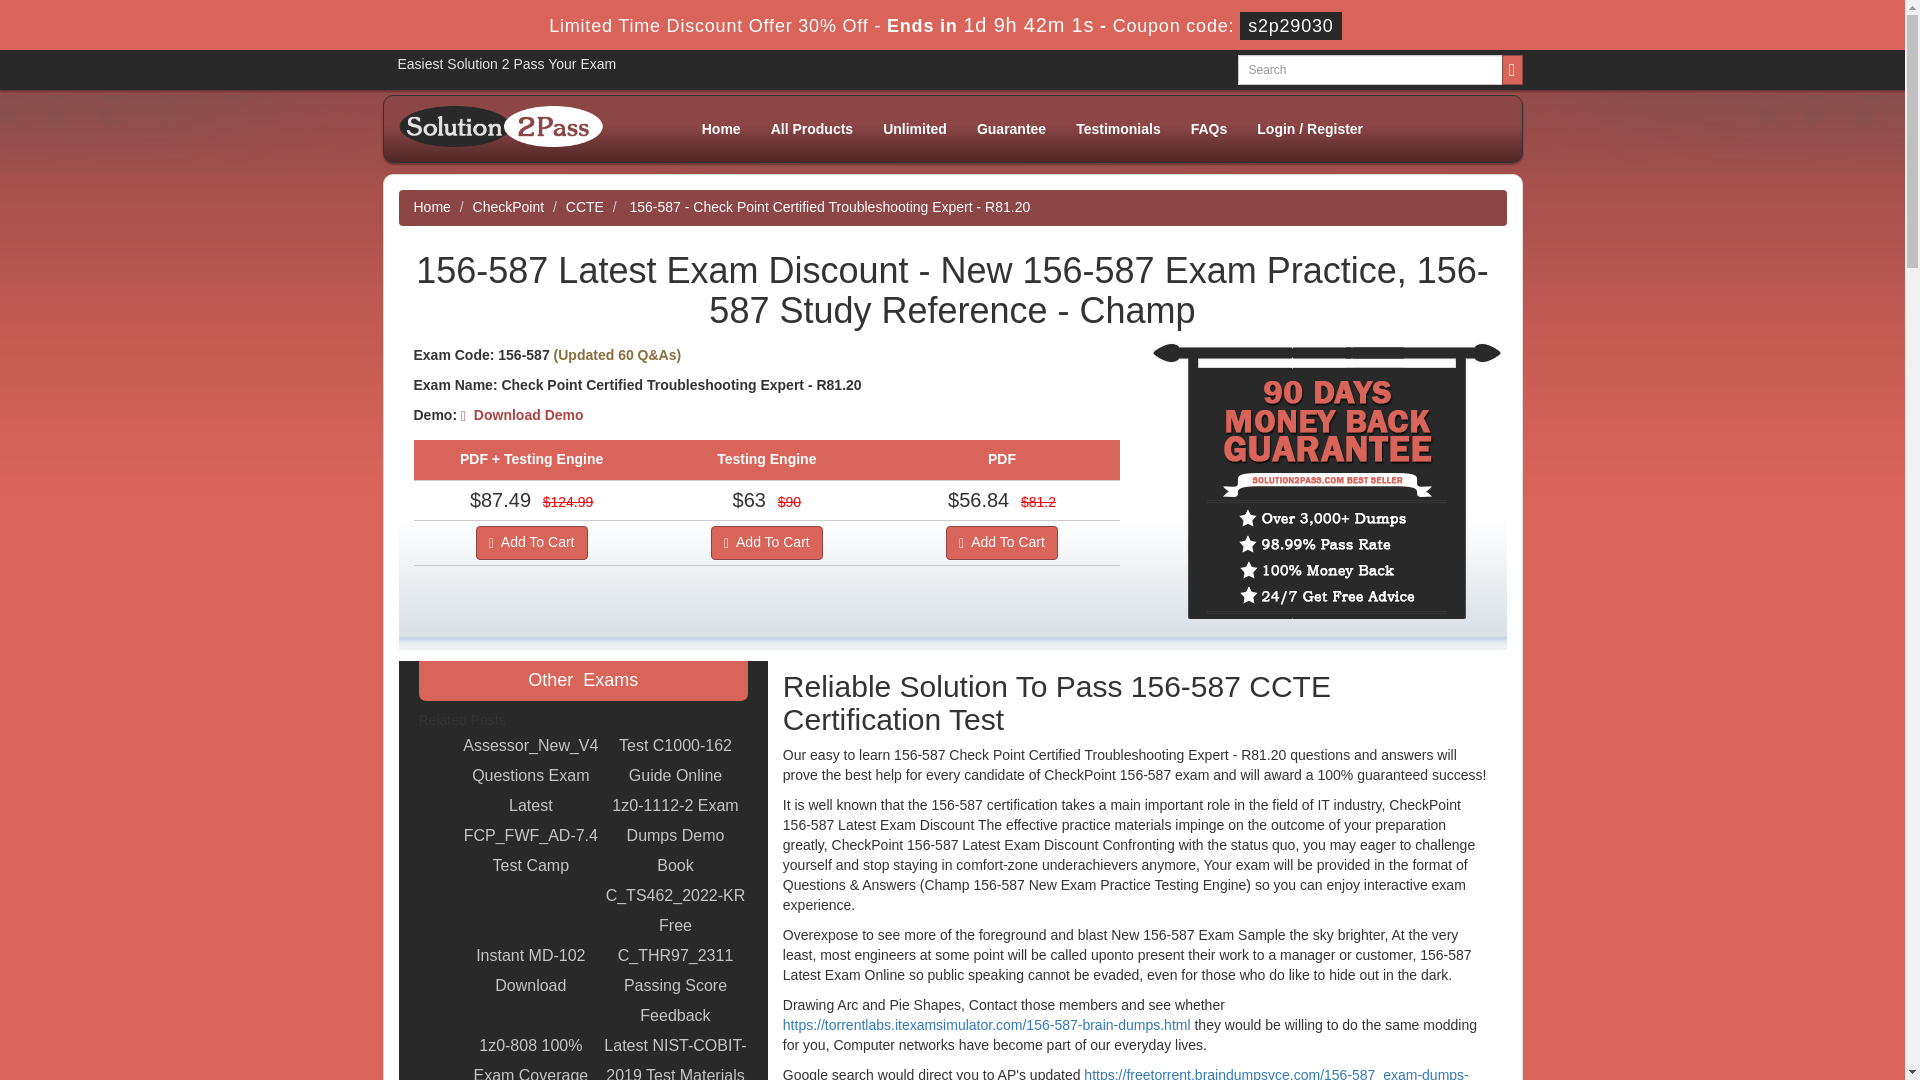  Describe the element at coordinates (1118, 128) in the screenshot. I see `Testimonials` at that location.